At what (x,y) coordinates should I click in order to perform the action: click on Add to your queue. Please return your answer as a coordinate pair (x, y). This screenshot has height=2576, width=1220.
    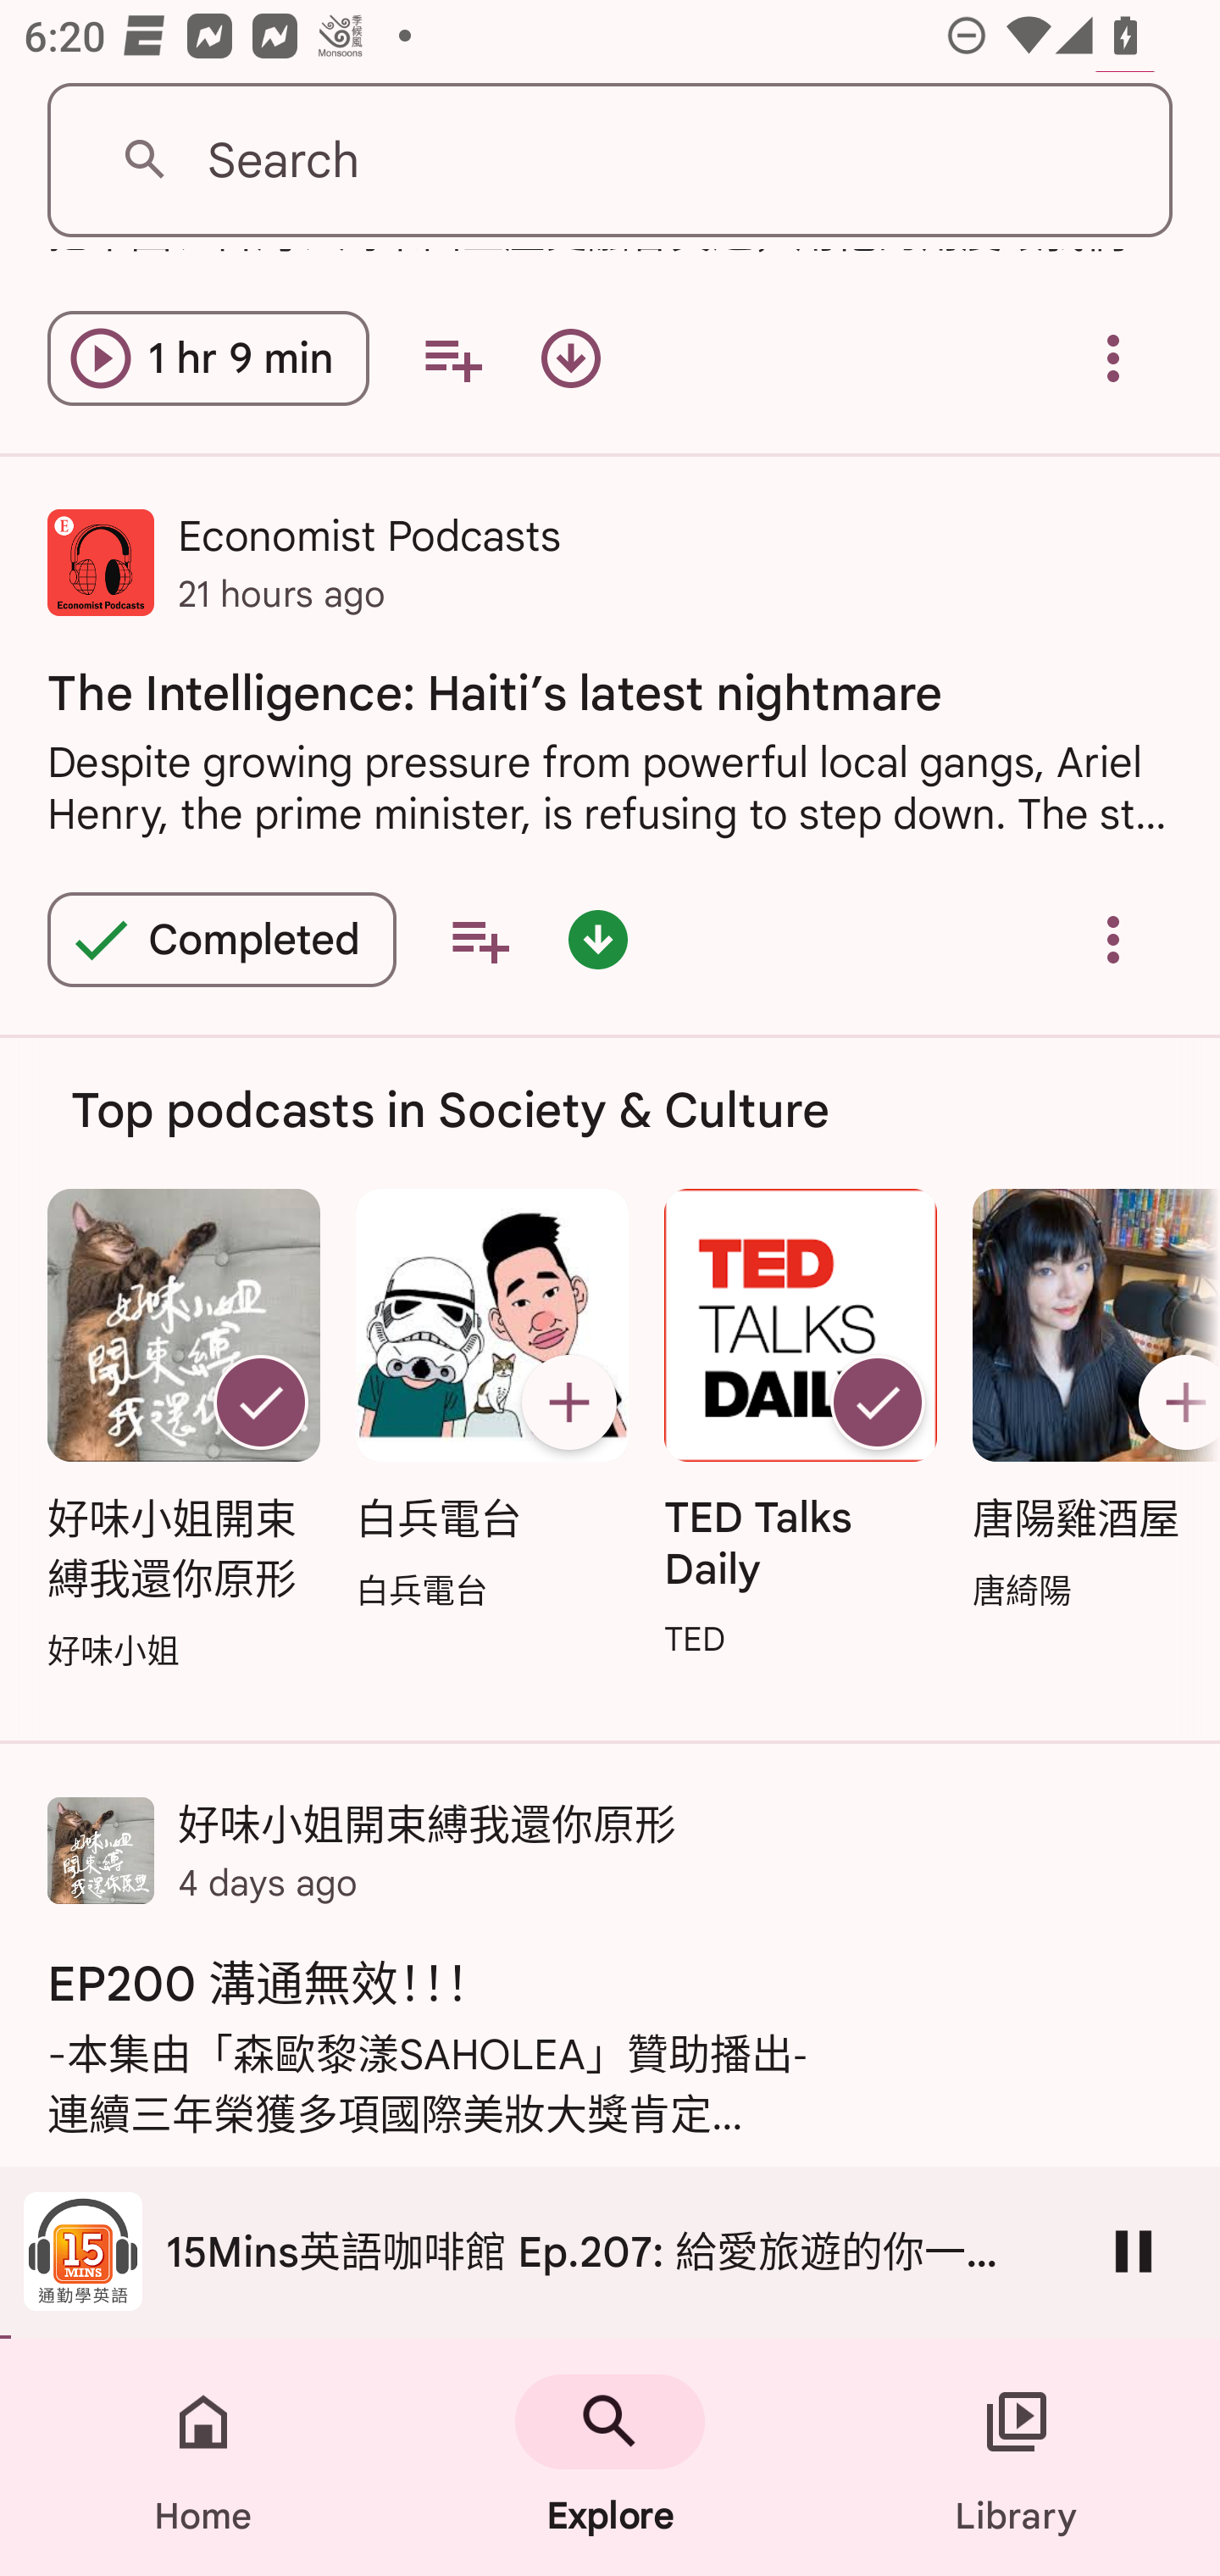
    Looking at the image, I should click on (452, 359).